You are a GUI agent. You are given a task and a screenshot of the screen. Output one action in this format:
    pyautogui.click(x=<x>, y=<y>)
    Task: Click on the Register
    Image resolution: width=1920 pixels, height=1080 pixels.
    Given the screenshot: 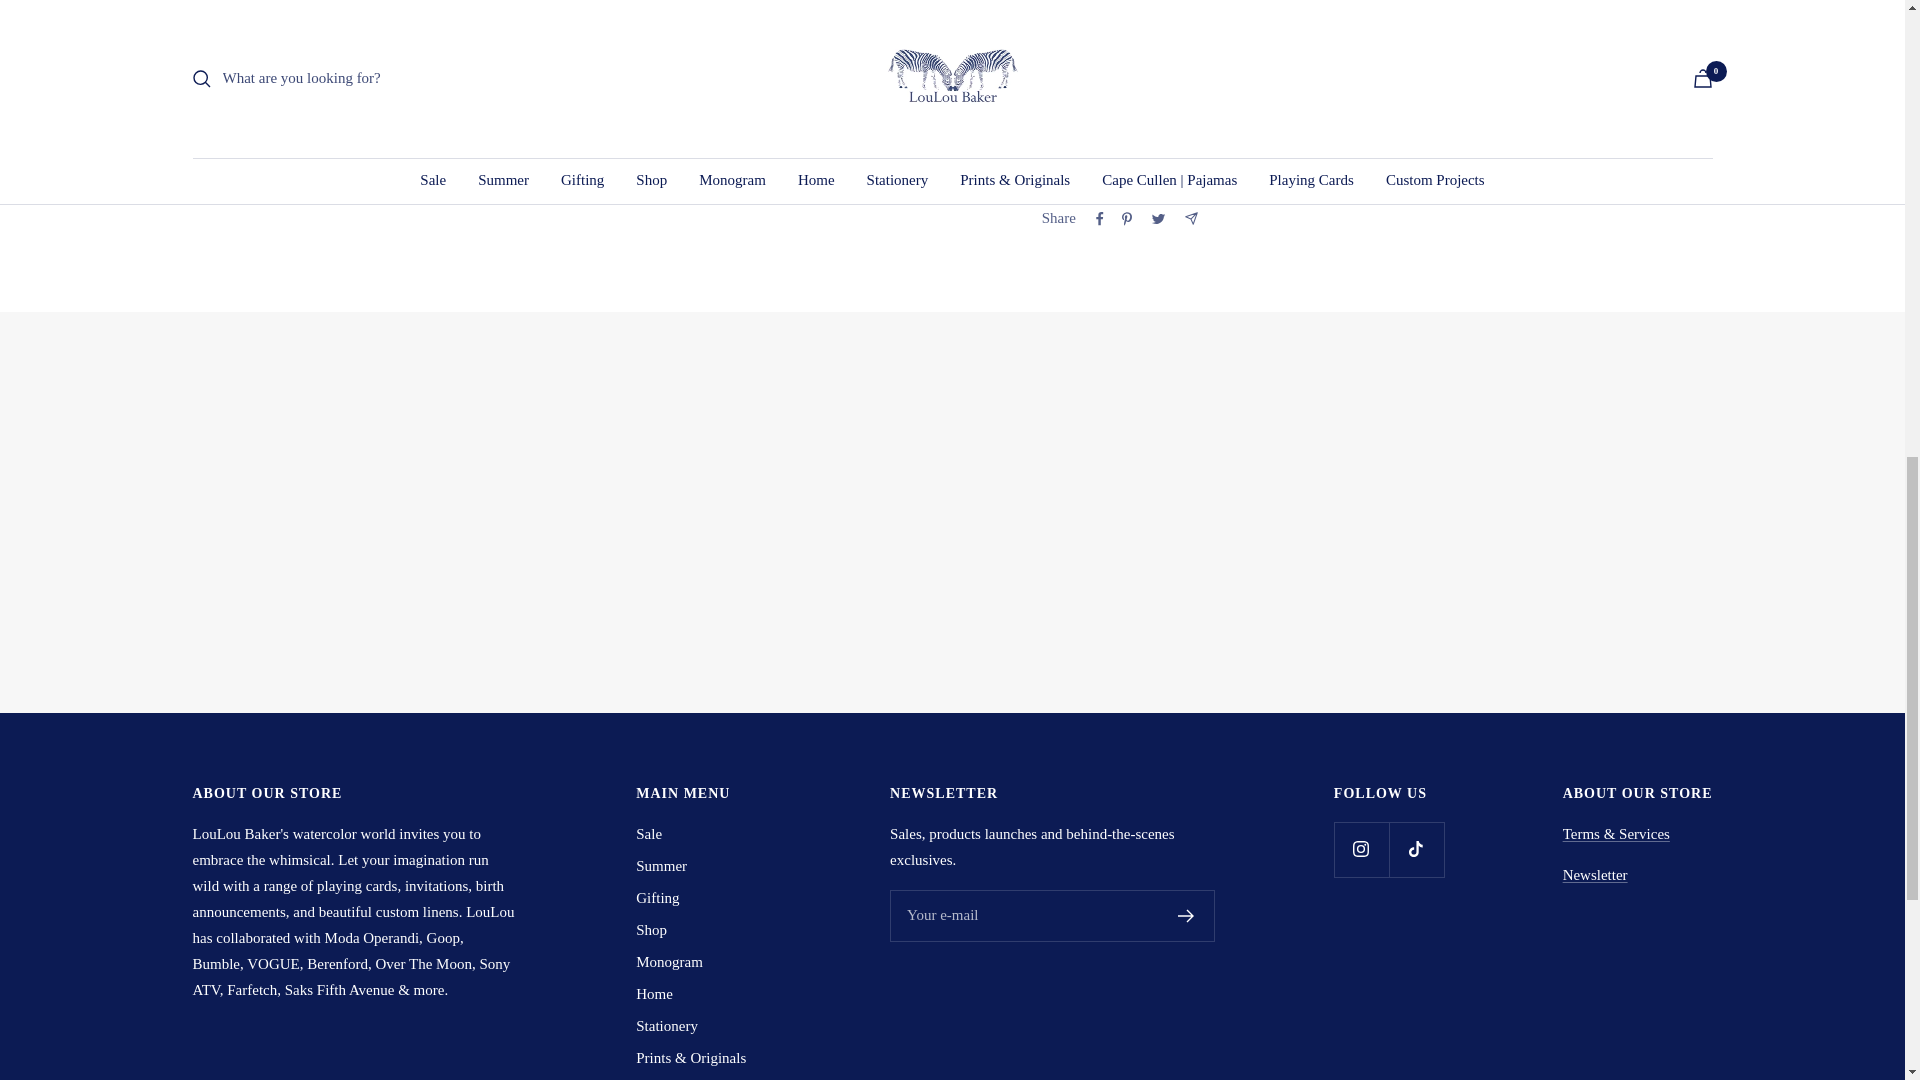 What is the action you would take?
    pyautogui.click(x=1186, y=916)
    